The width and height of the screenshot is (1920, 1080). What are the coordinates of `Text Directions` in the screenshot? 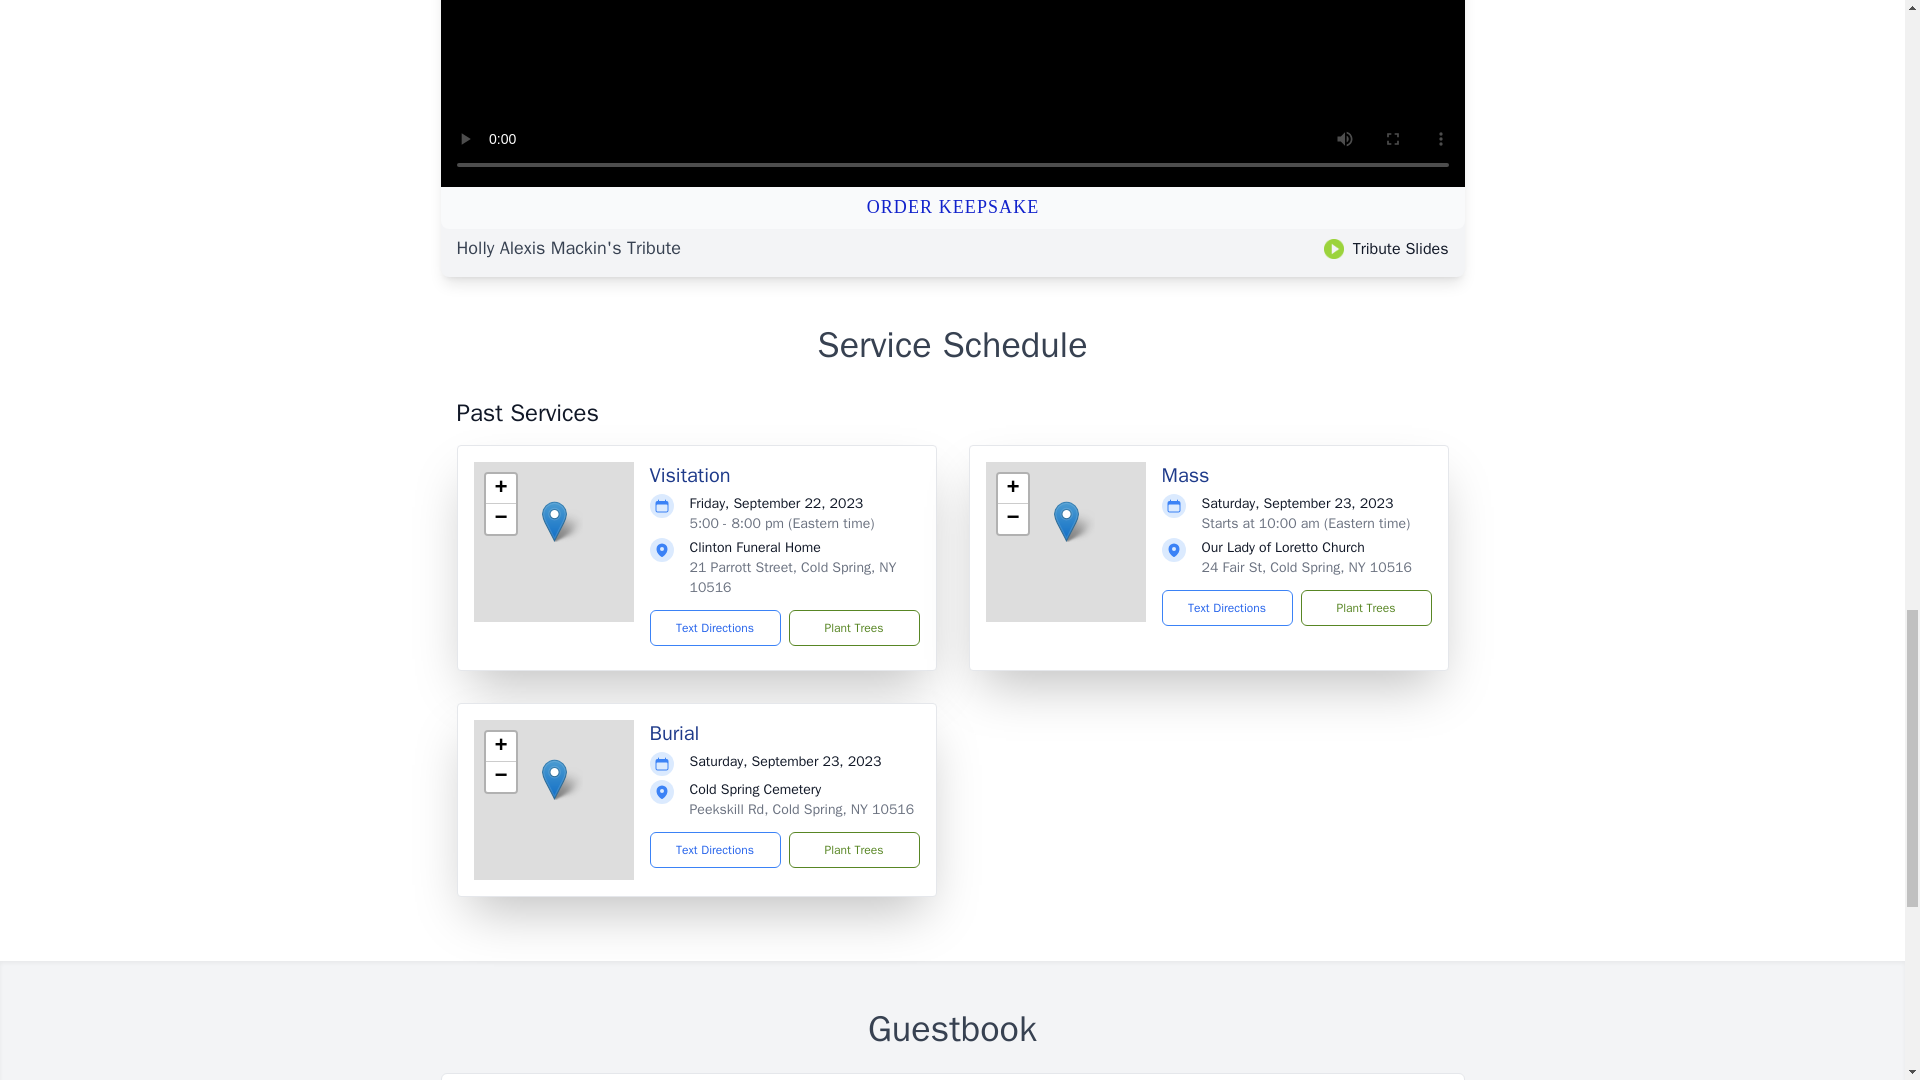 It's located at (716, 628).